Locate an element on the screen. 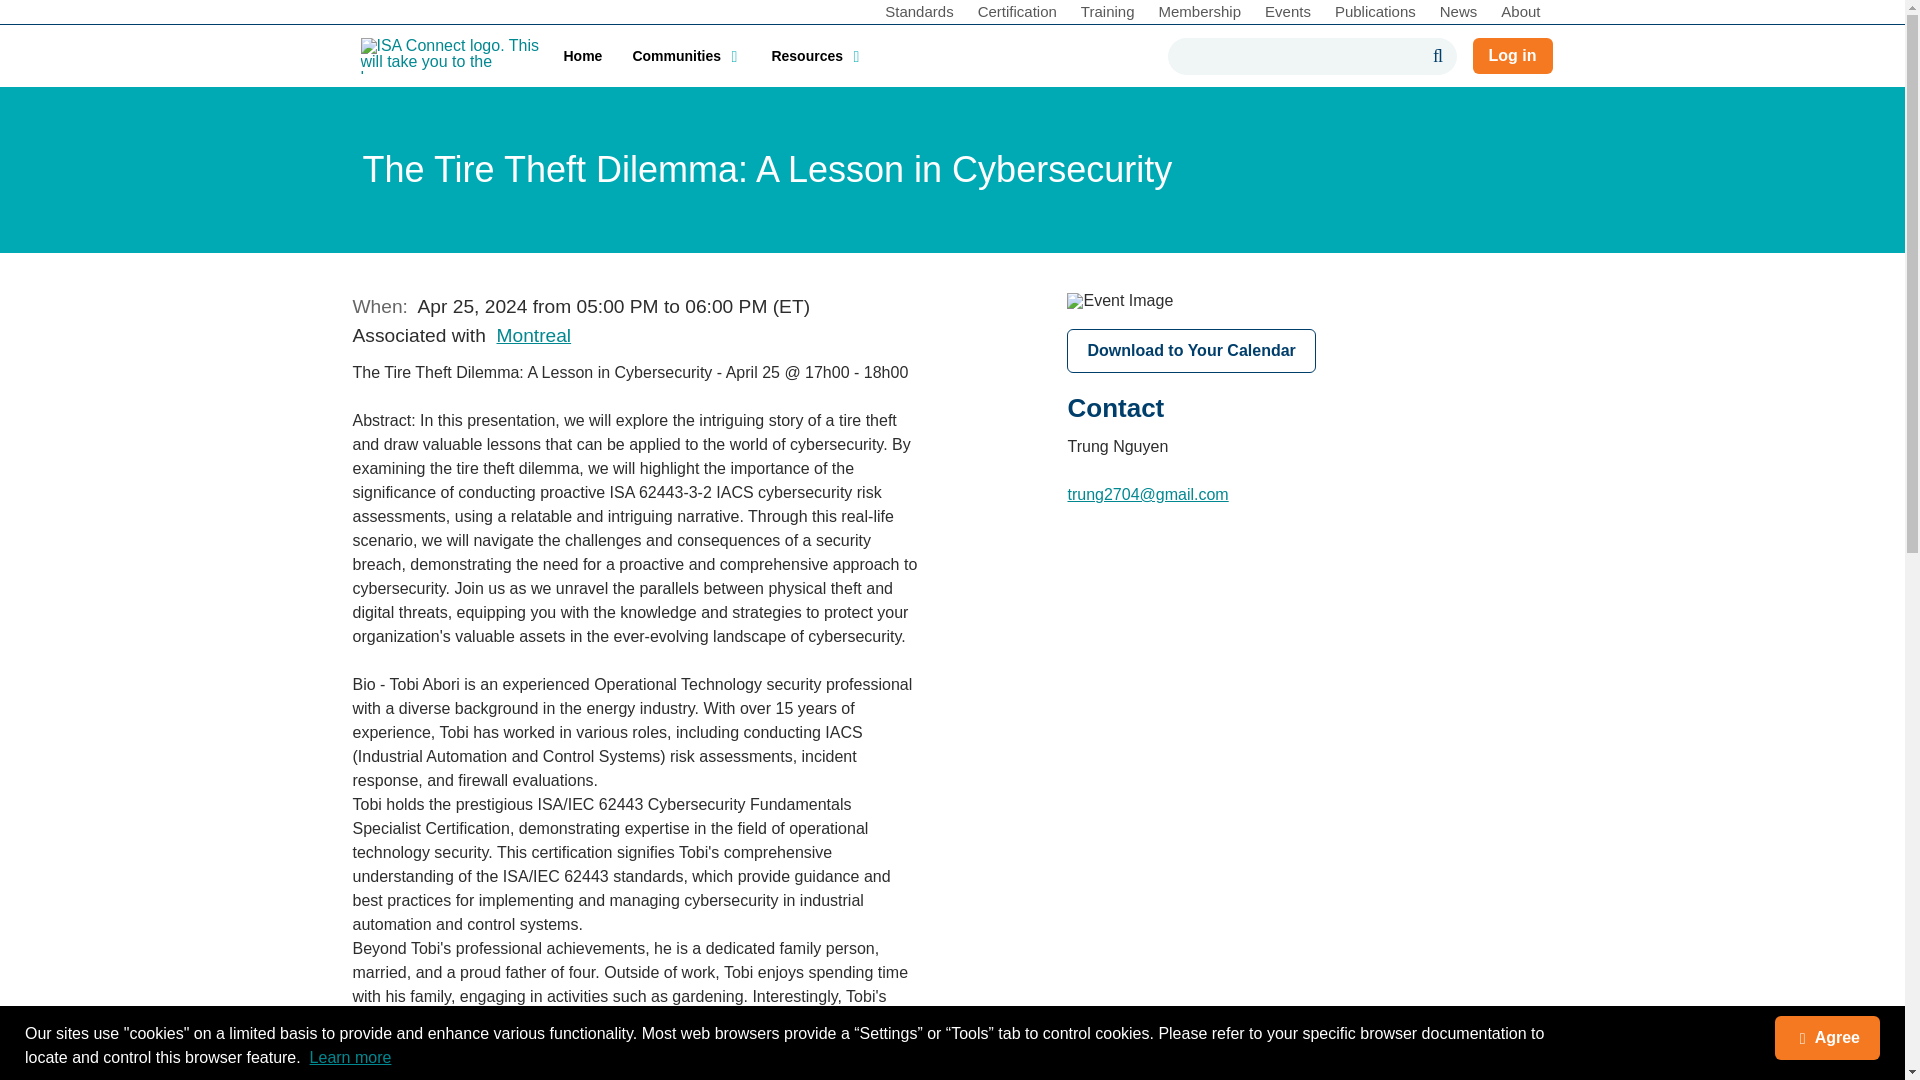 The height and width of the screenshot is (1080, 1920). search is located at coordinates (1296, 56).